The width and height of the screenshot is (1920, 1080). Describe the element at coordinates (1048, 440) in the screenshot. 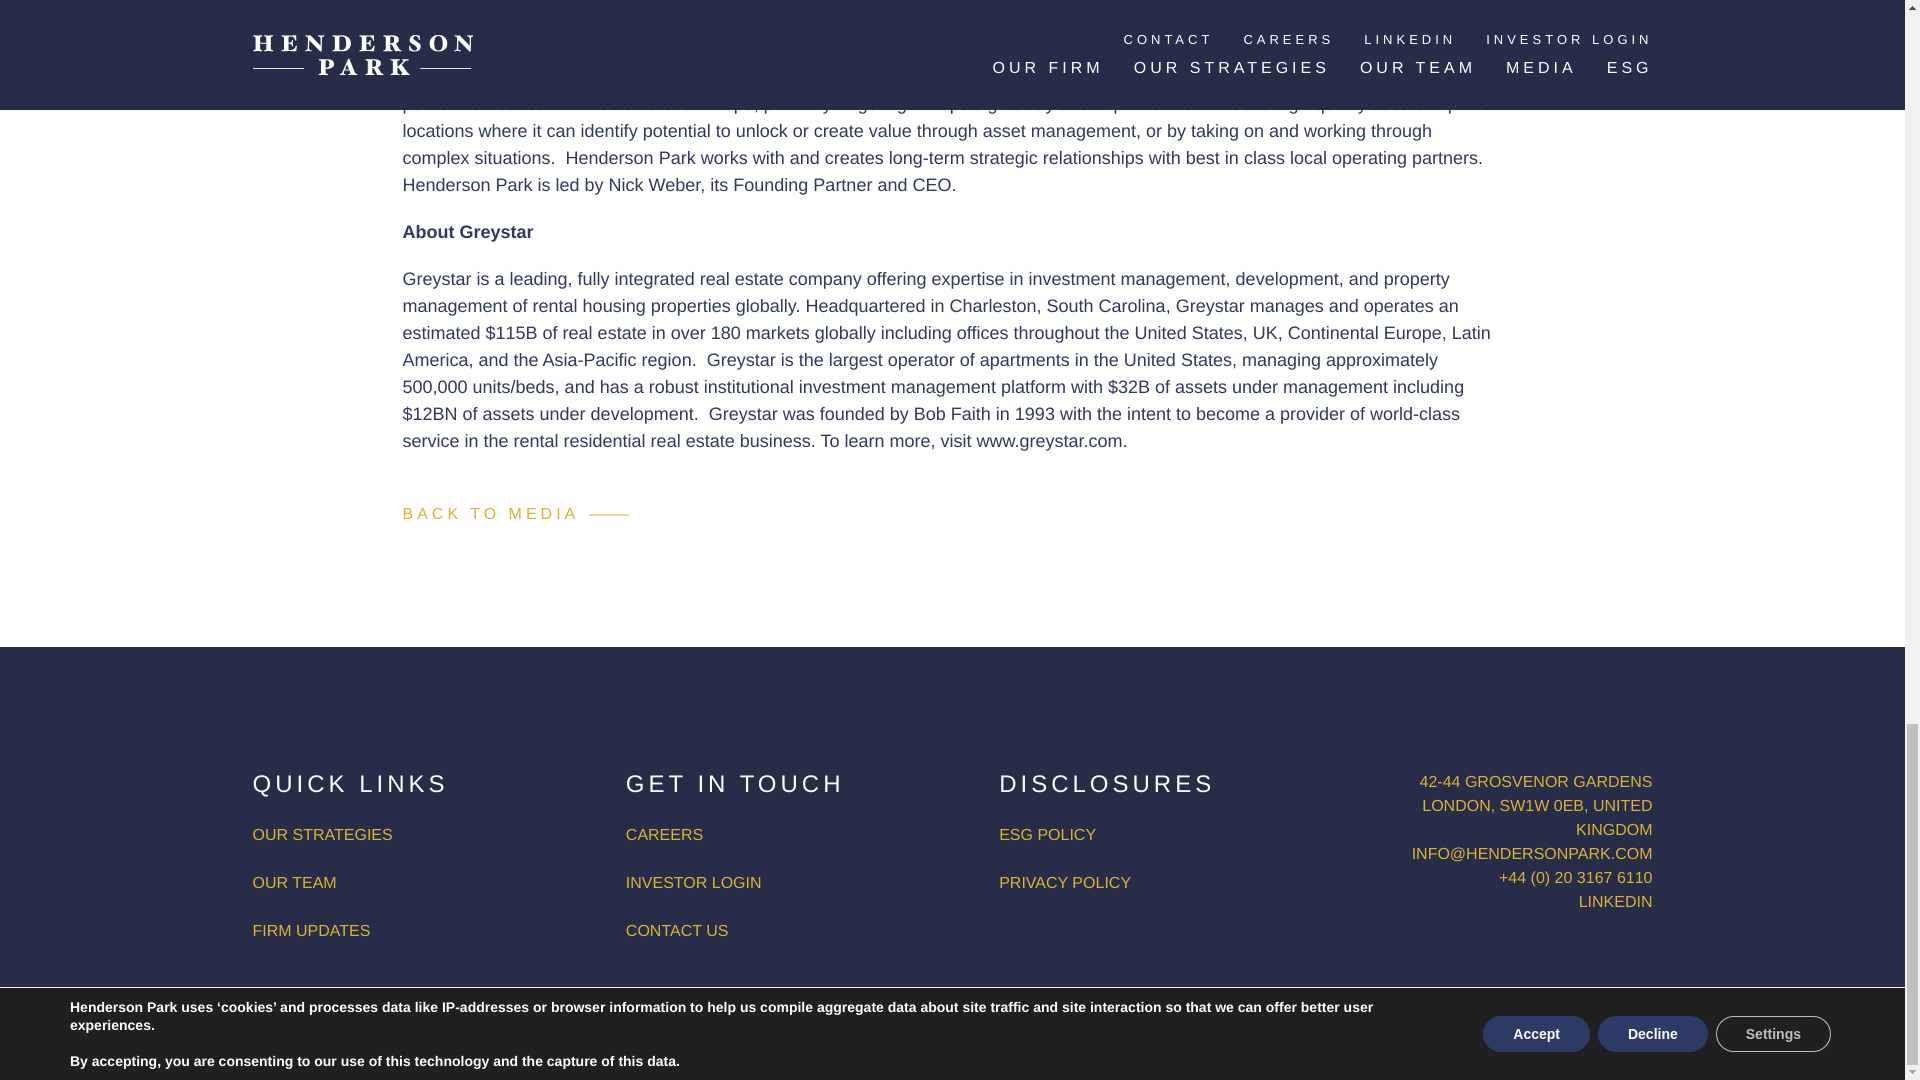

I see `www.greystar.com` at that location.